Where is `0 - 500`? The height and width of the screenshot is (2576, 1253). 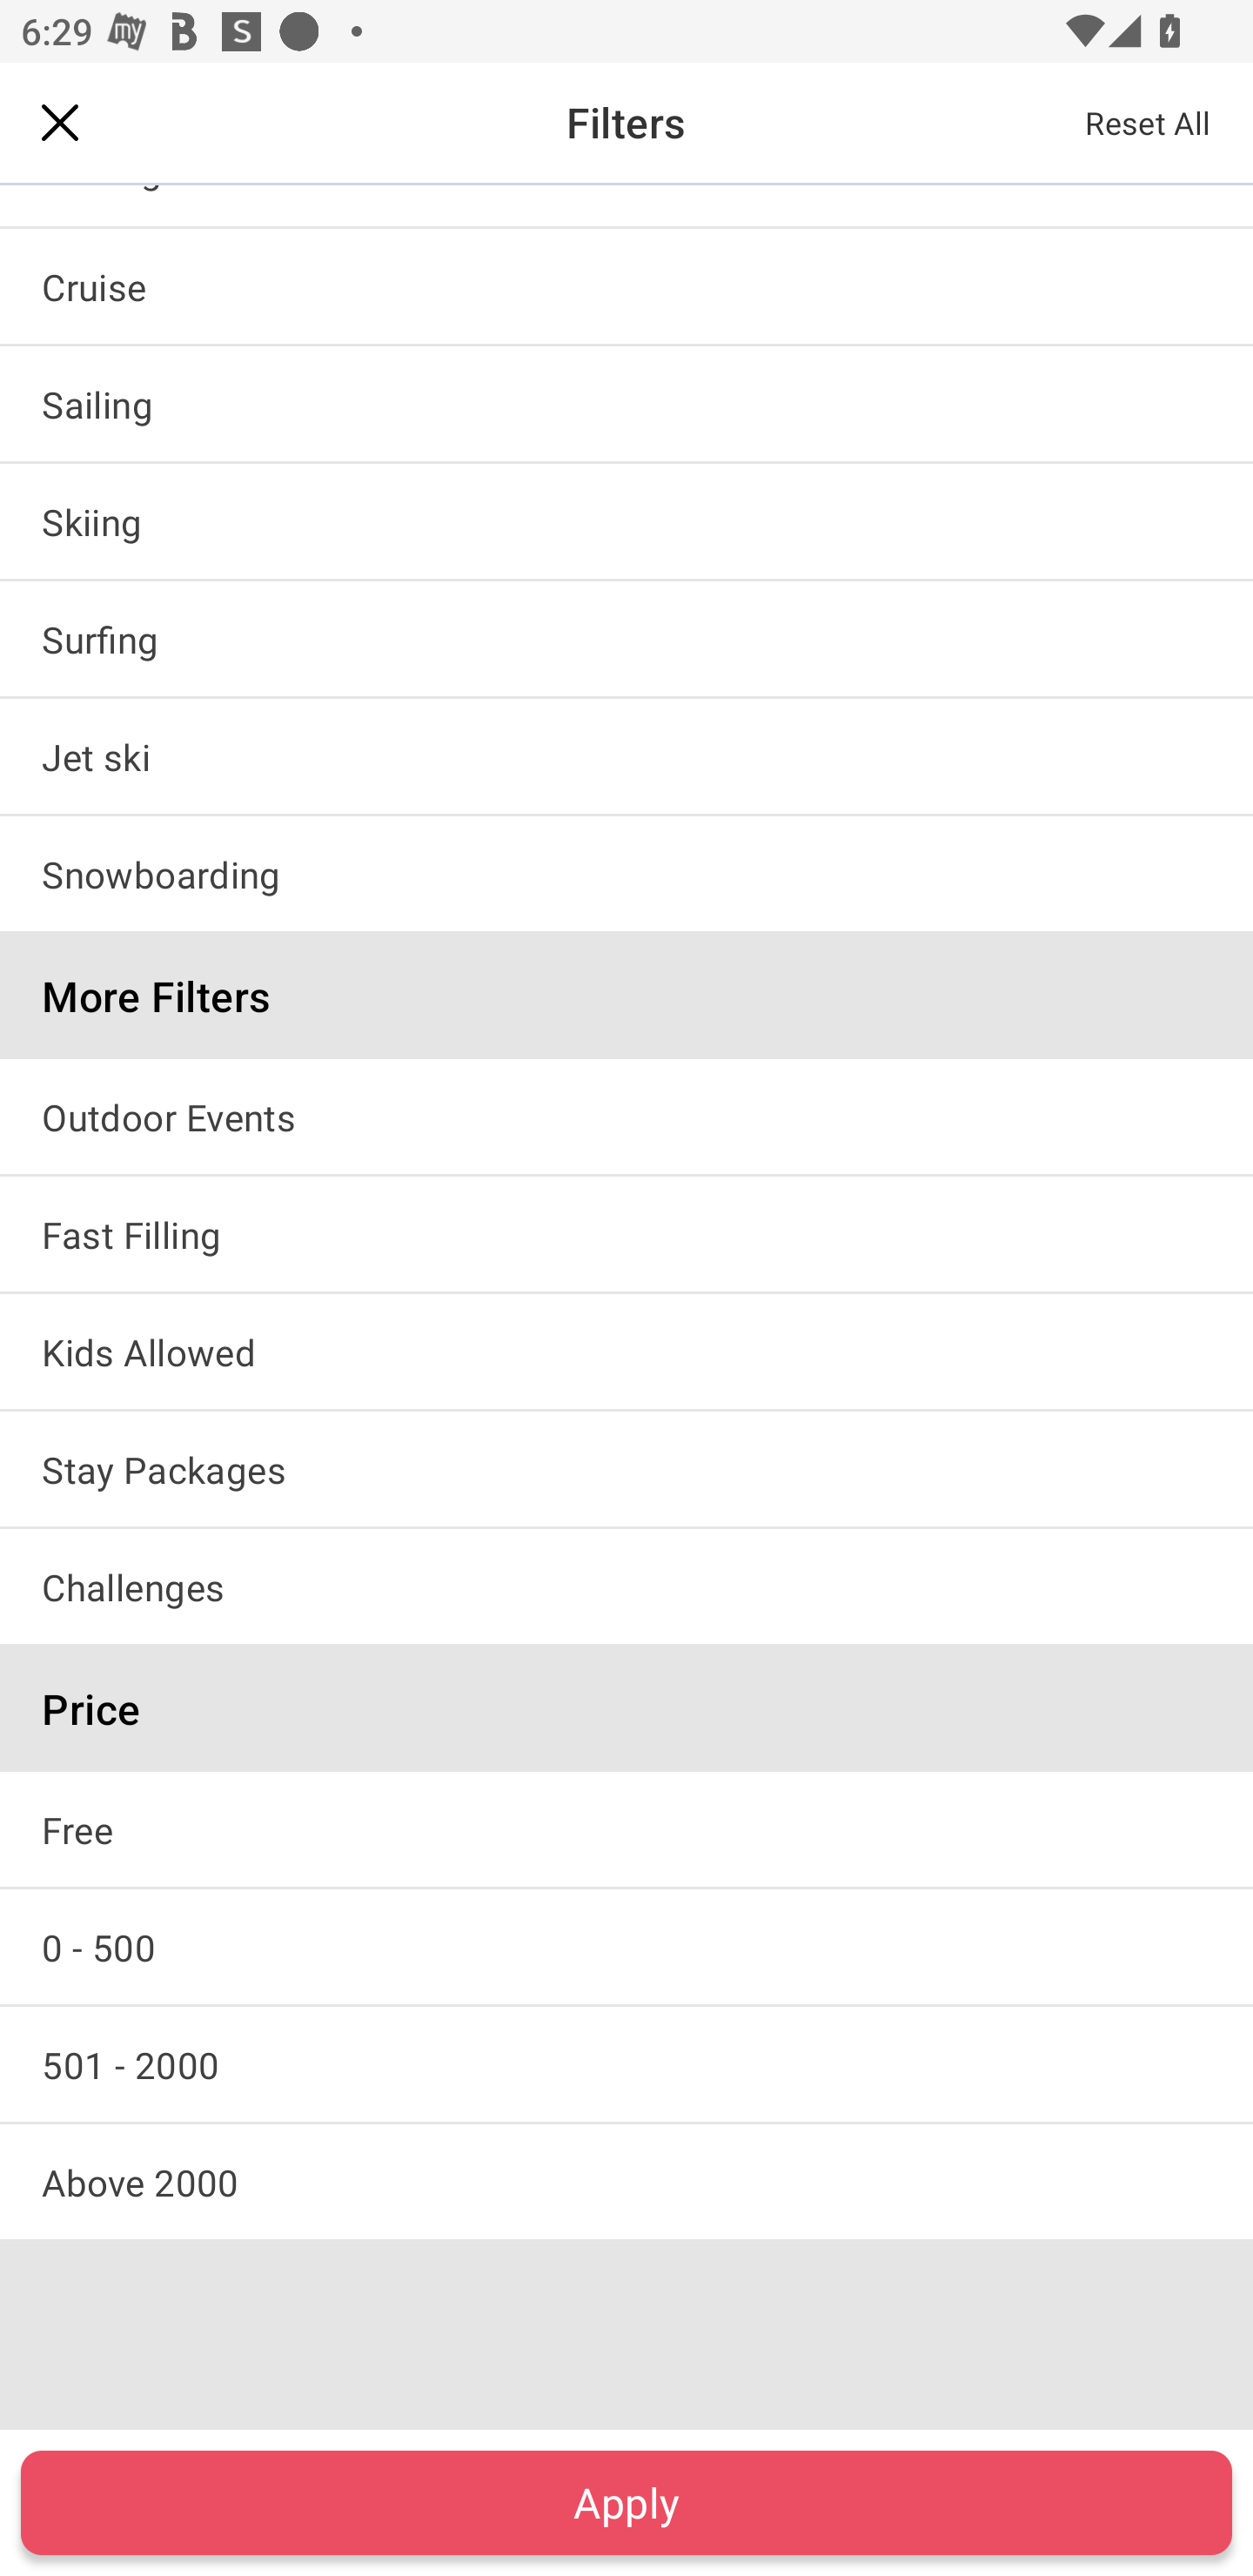
0 - 500 is located at coordinates (626, 1946).